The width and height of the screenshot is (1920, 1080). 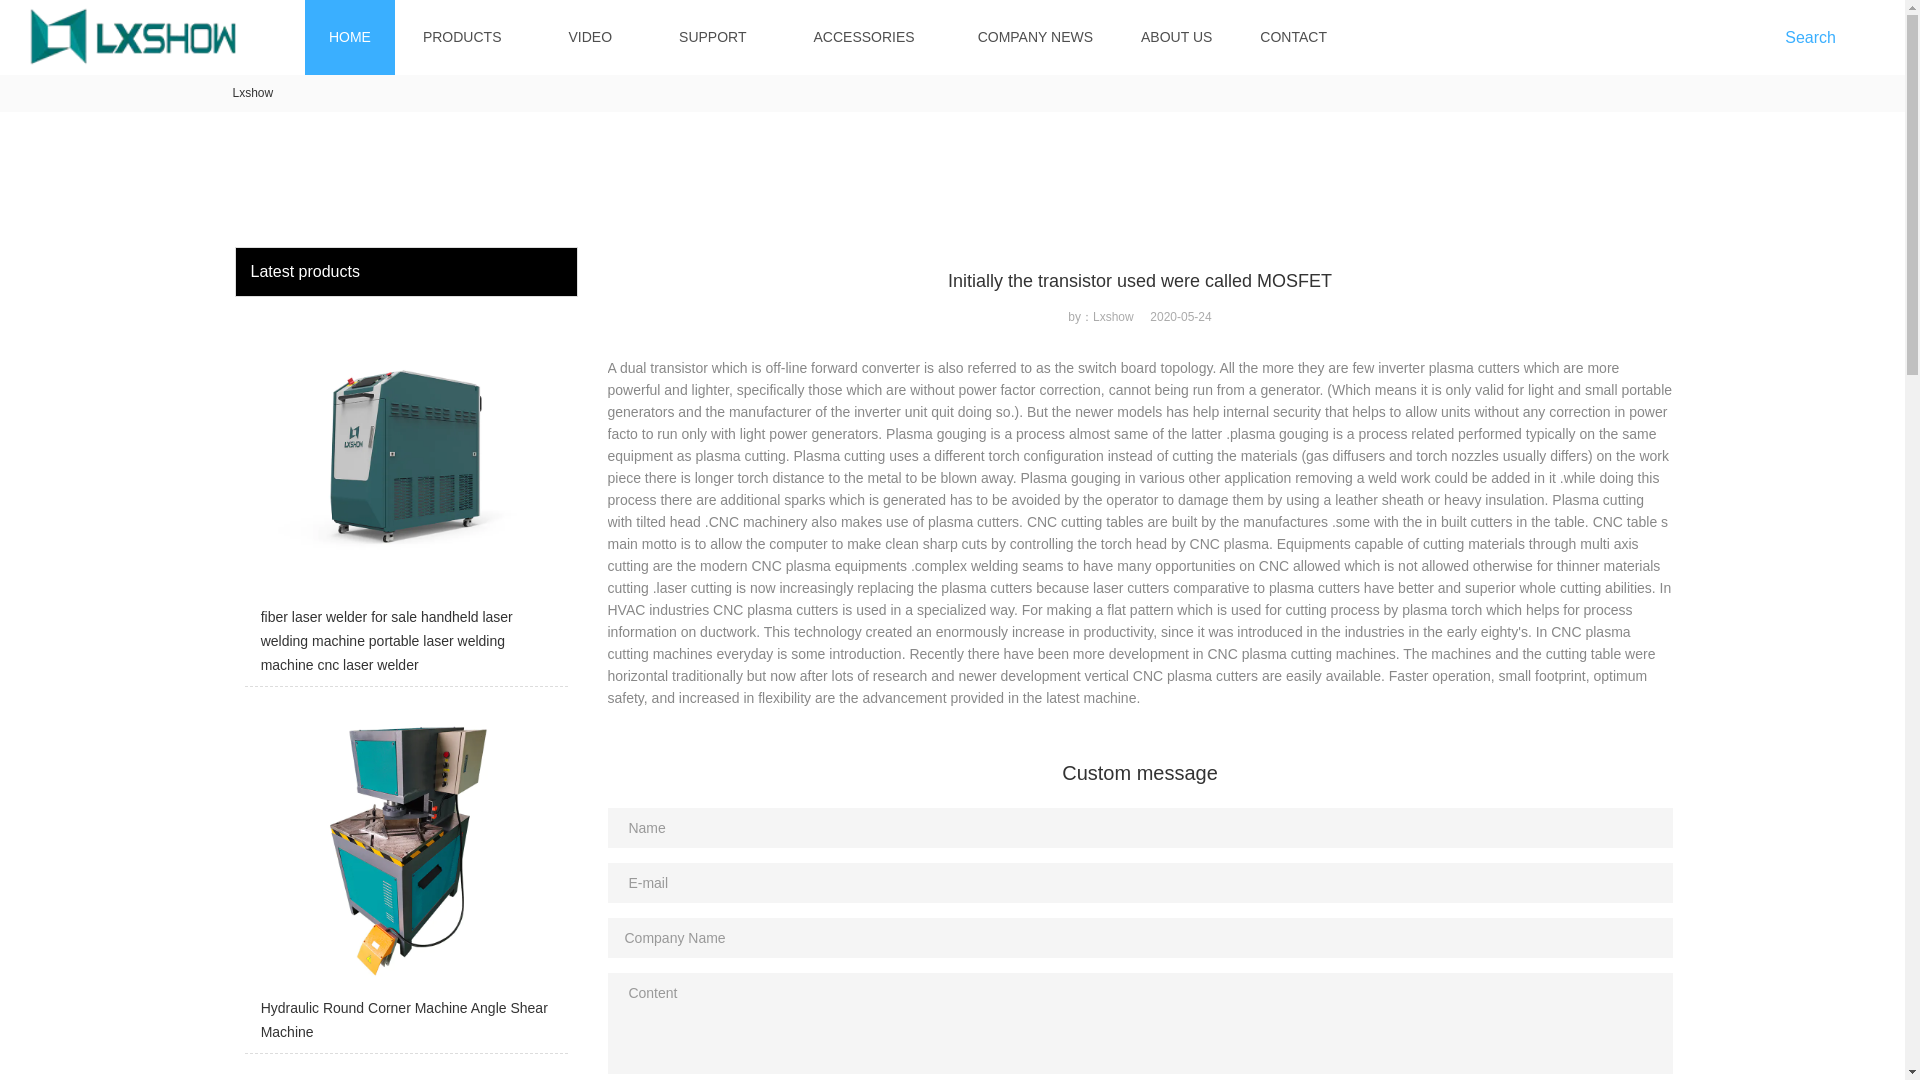 I want to click on HOME, so click(x=349, y=37).